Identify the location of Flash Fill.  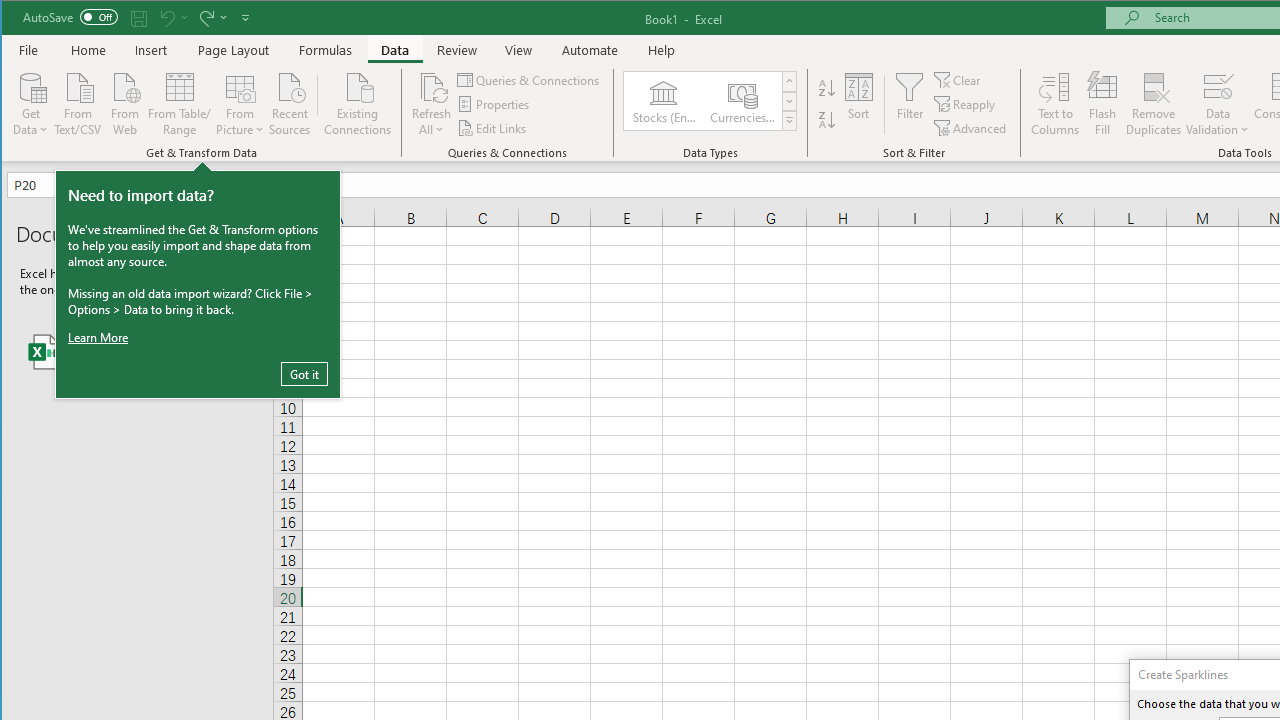
(1102, 104).